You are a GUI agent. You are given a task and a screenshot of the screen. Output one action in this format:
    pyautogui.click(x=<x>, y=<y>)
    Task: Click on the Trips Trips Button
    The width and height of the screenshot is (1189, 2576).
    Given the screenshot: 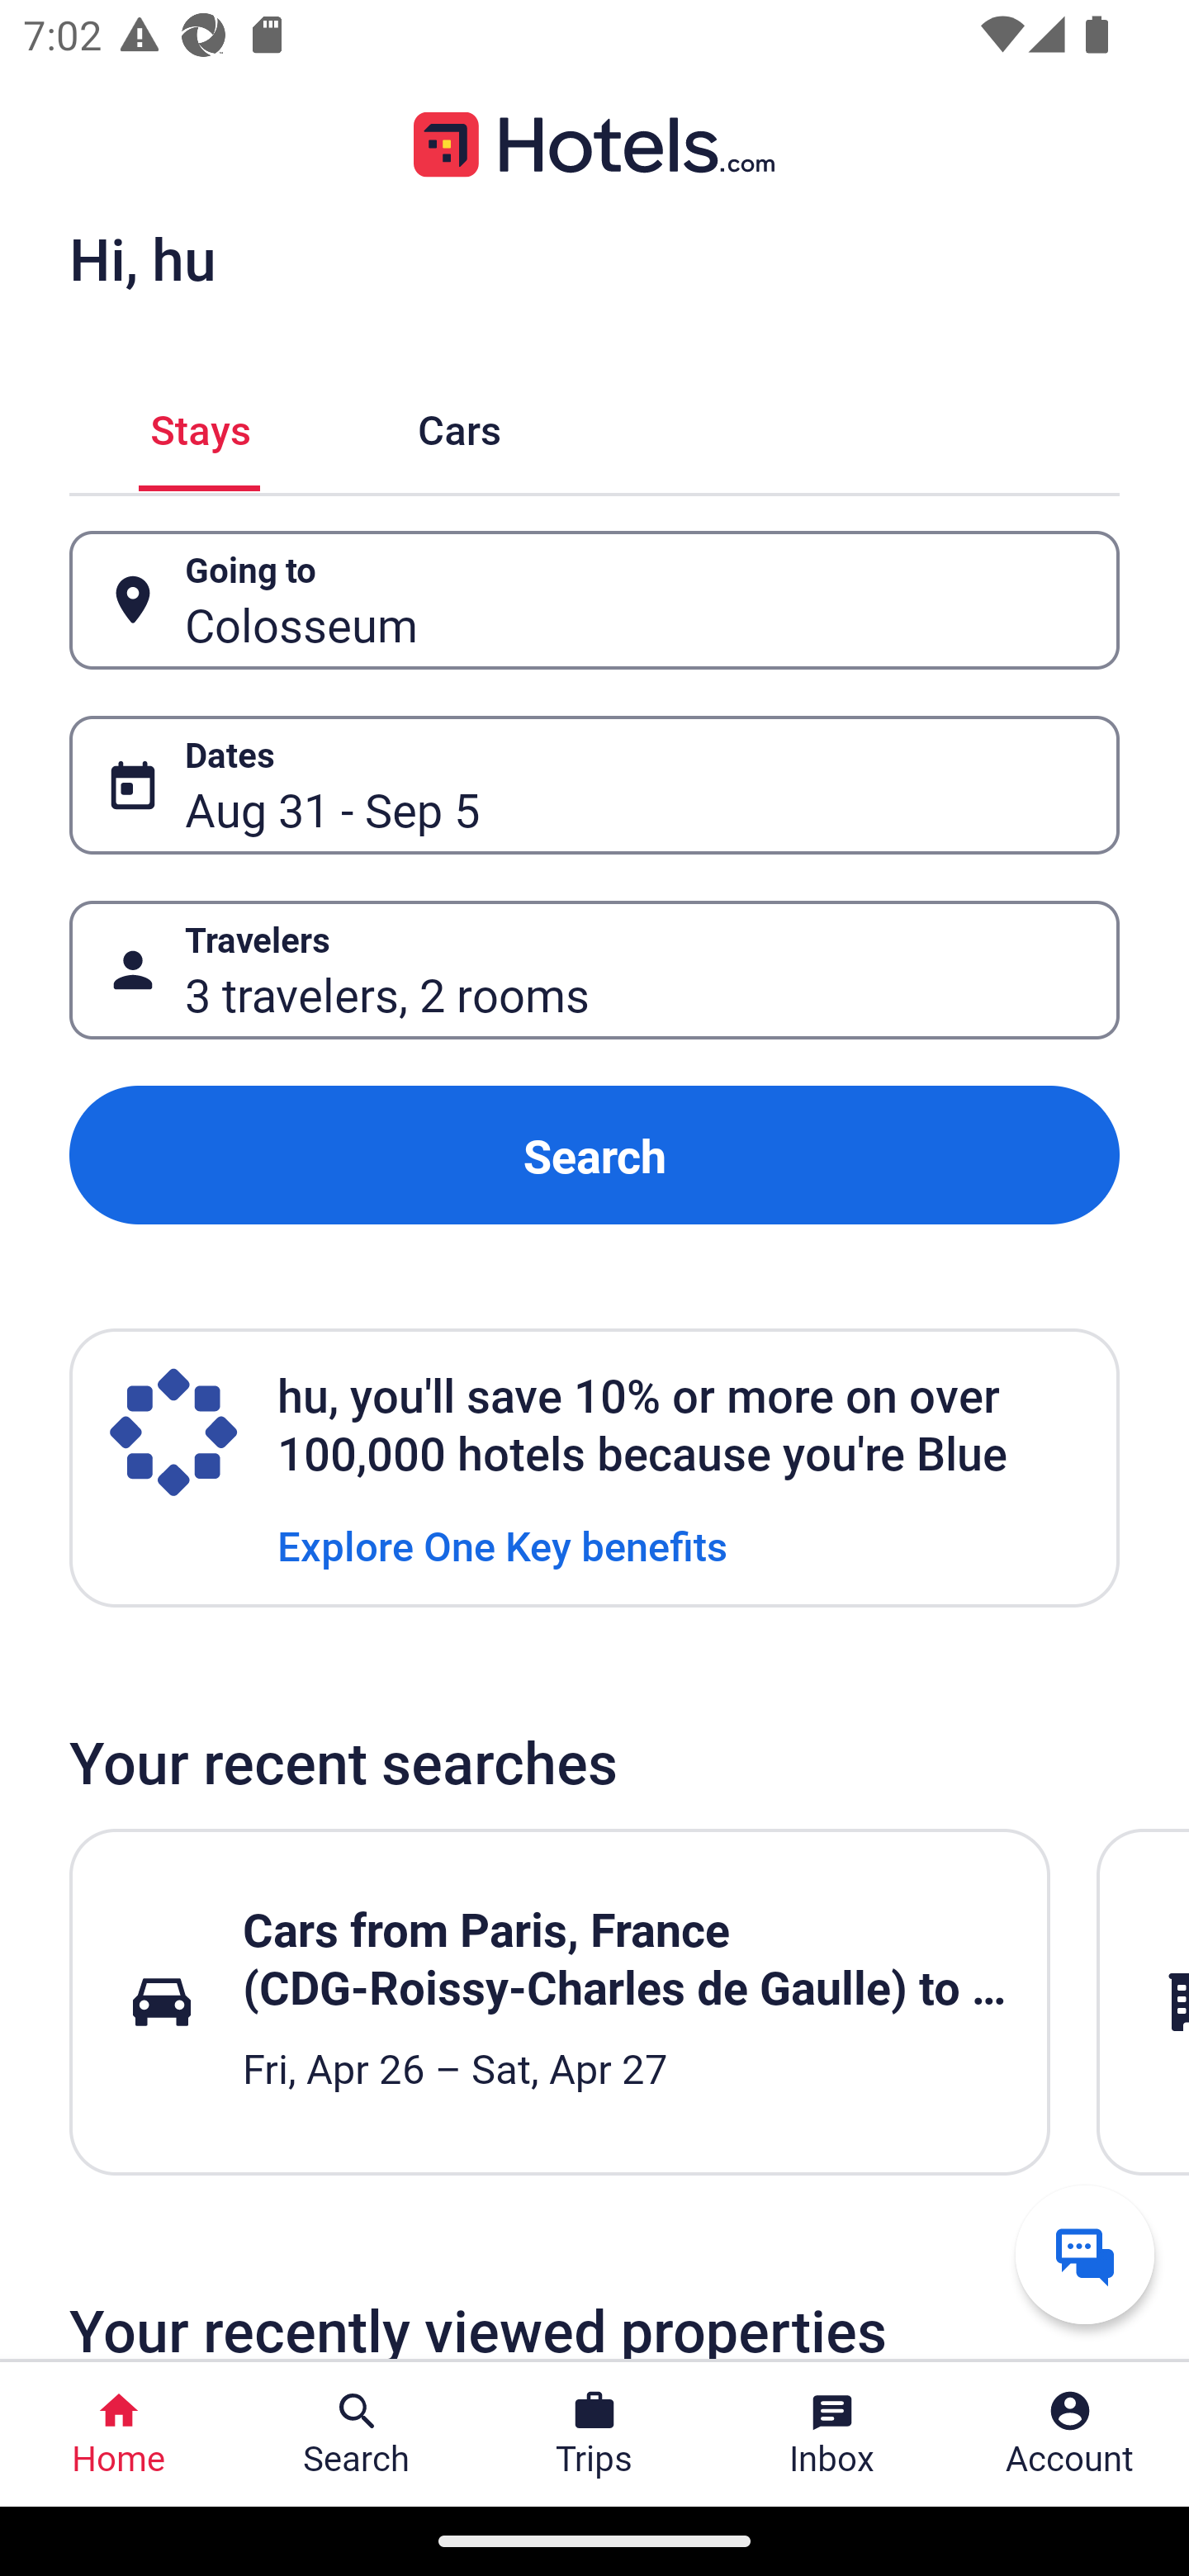 What is the action you would take?
    pyautogui.click(x=594, y=2434)
    